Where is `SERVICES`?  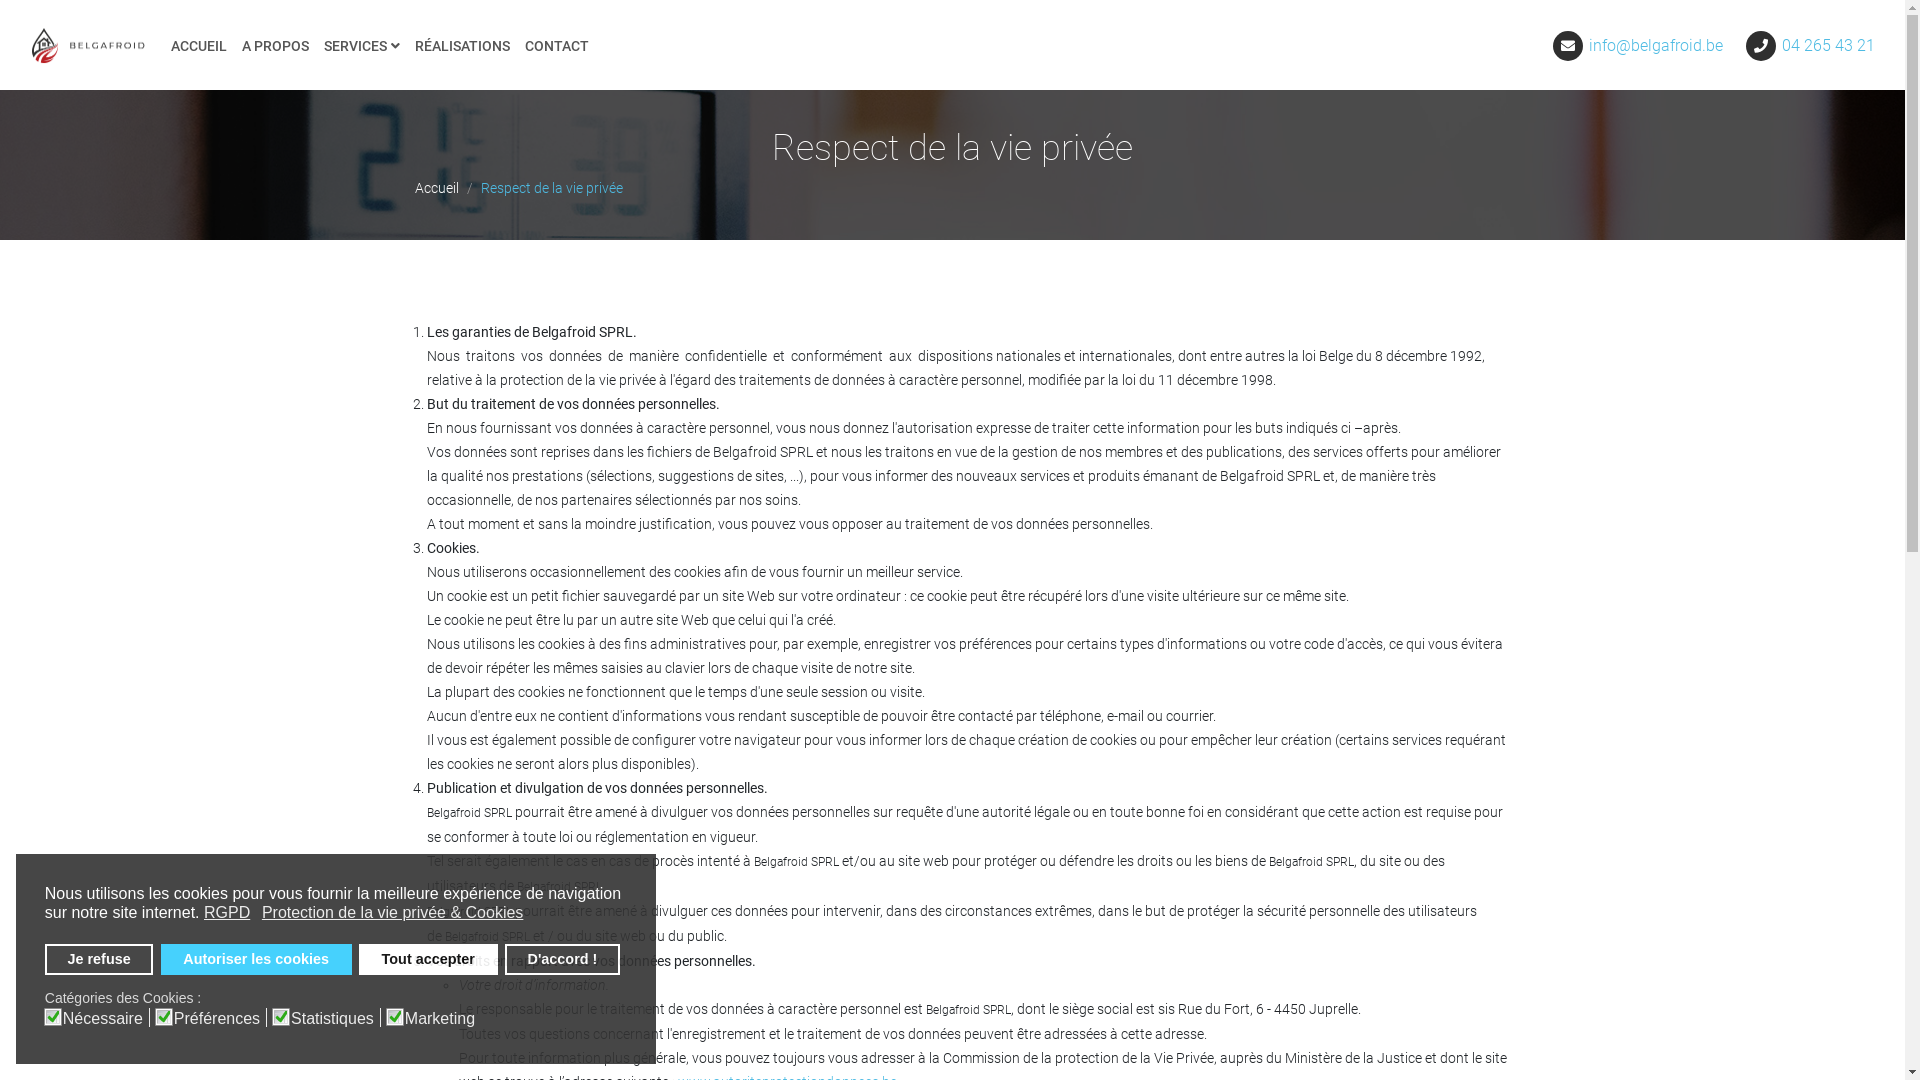
SERVICES is located at coordinates (362, 46).